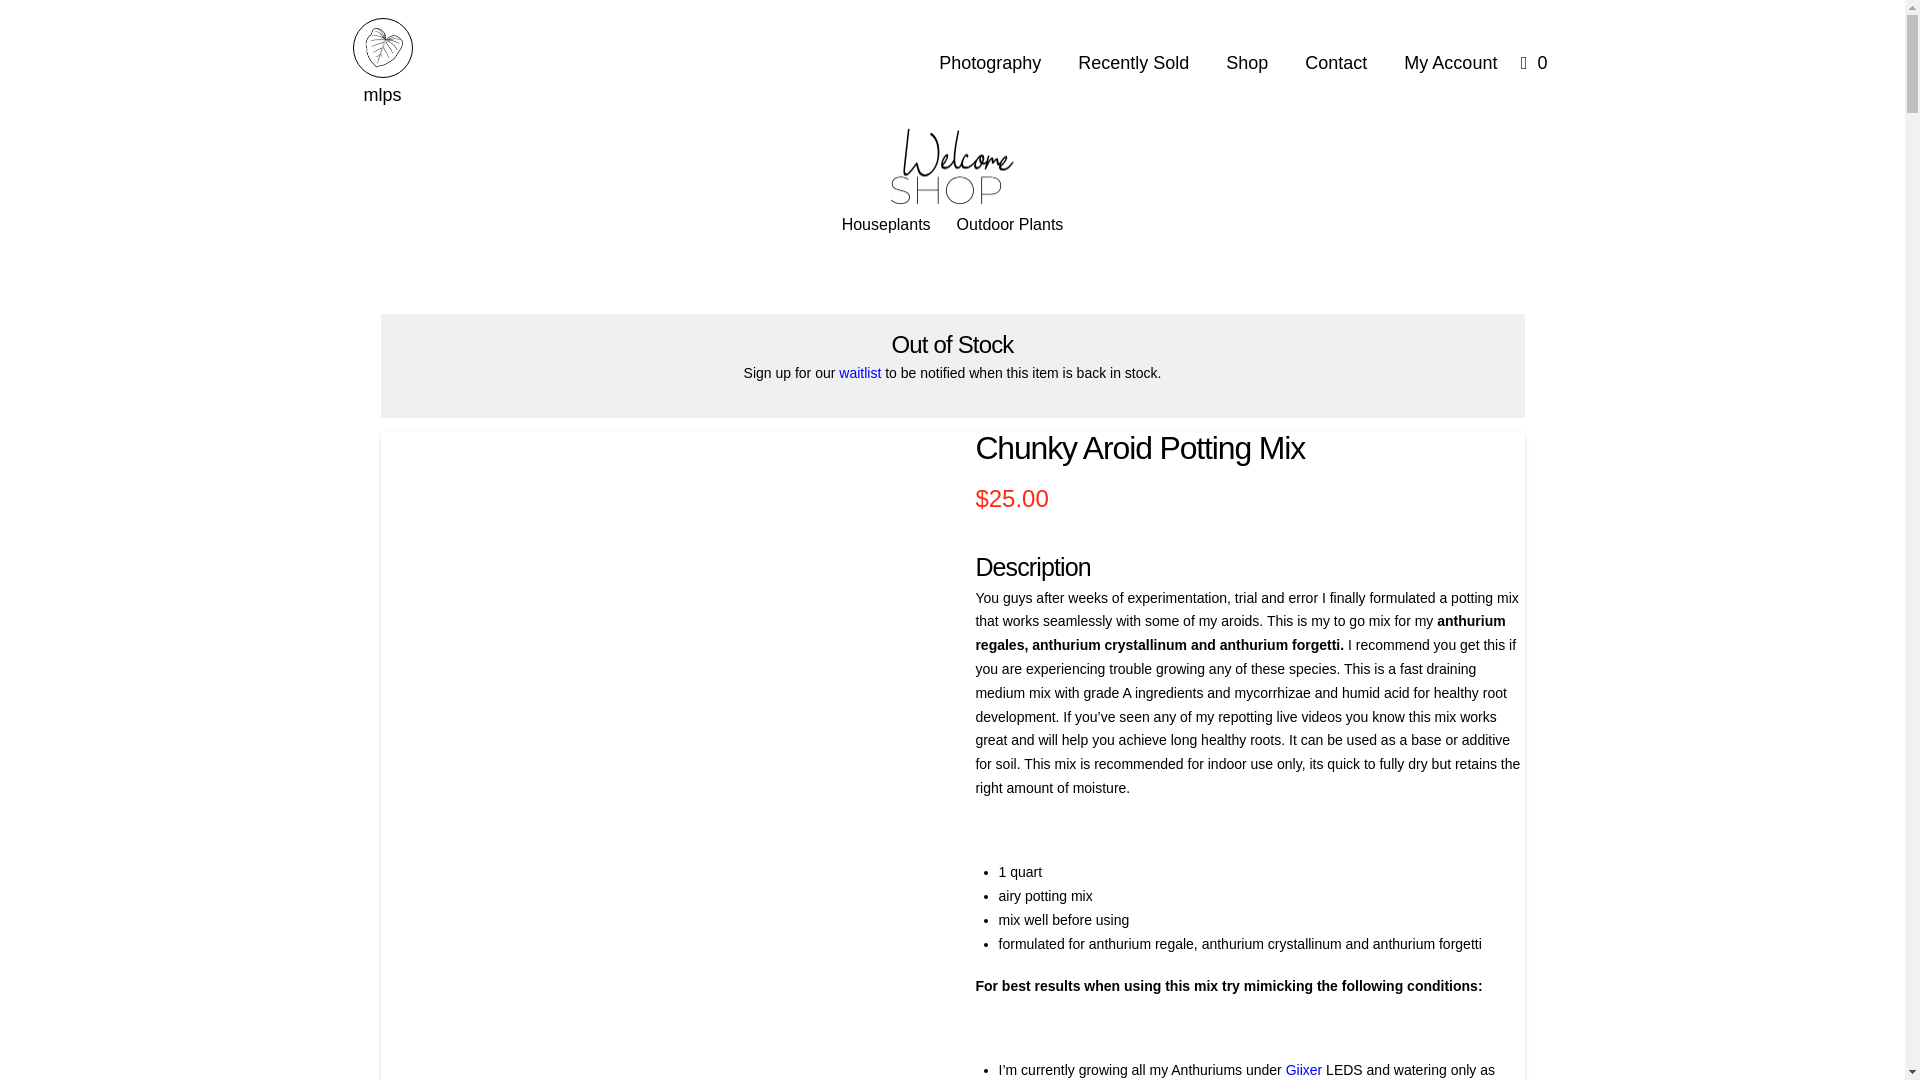 The height and width of the screenshot is (1080, 1920). I want to click on waitlist, so click(860, 373).